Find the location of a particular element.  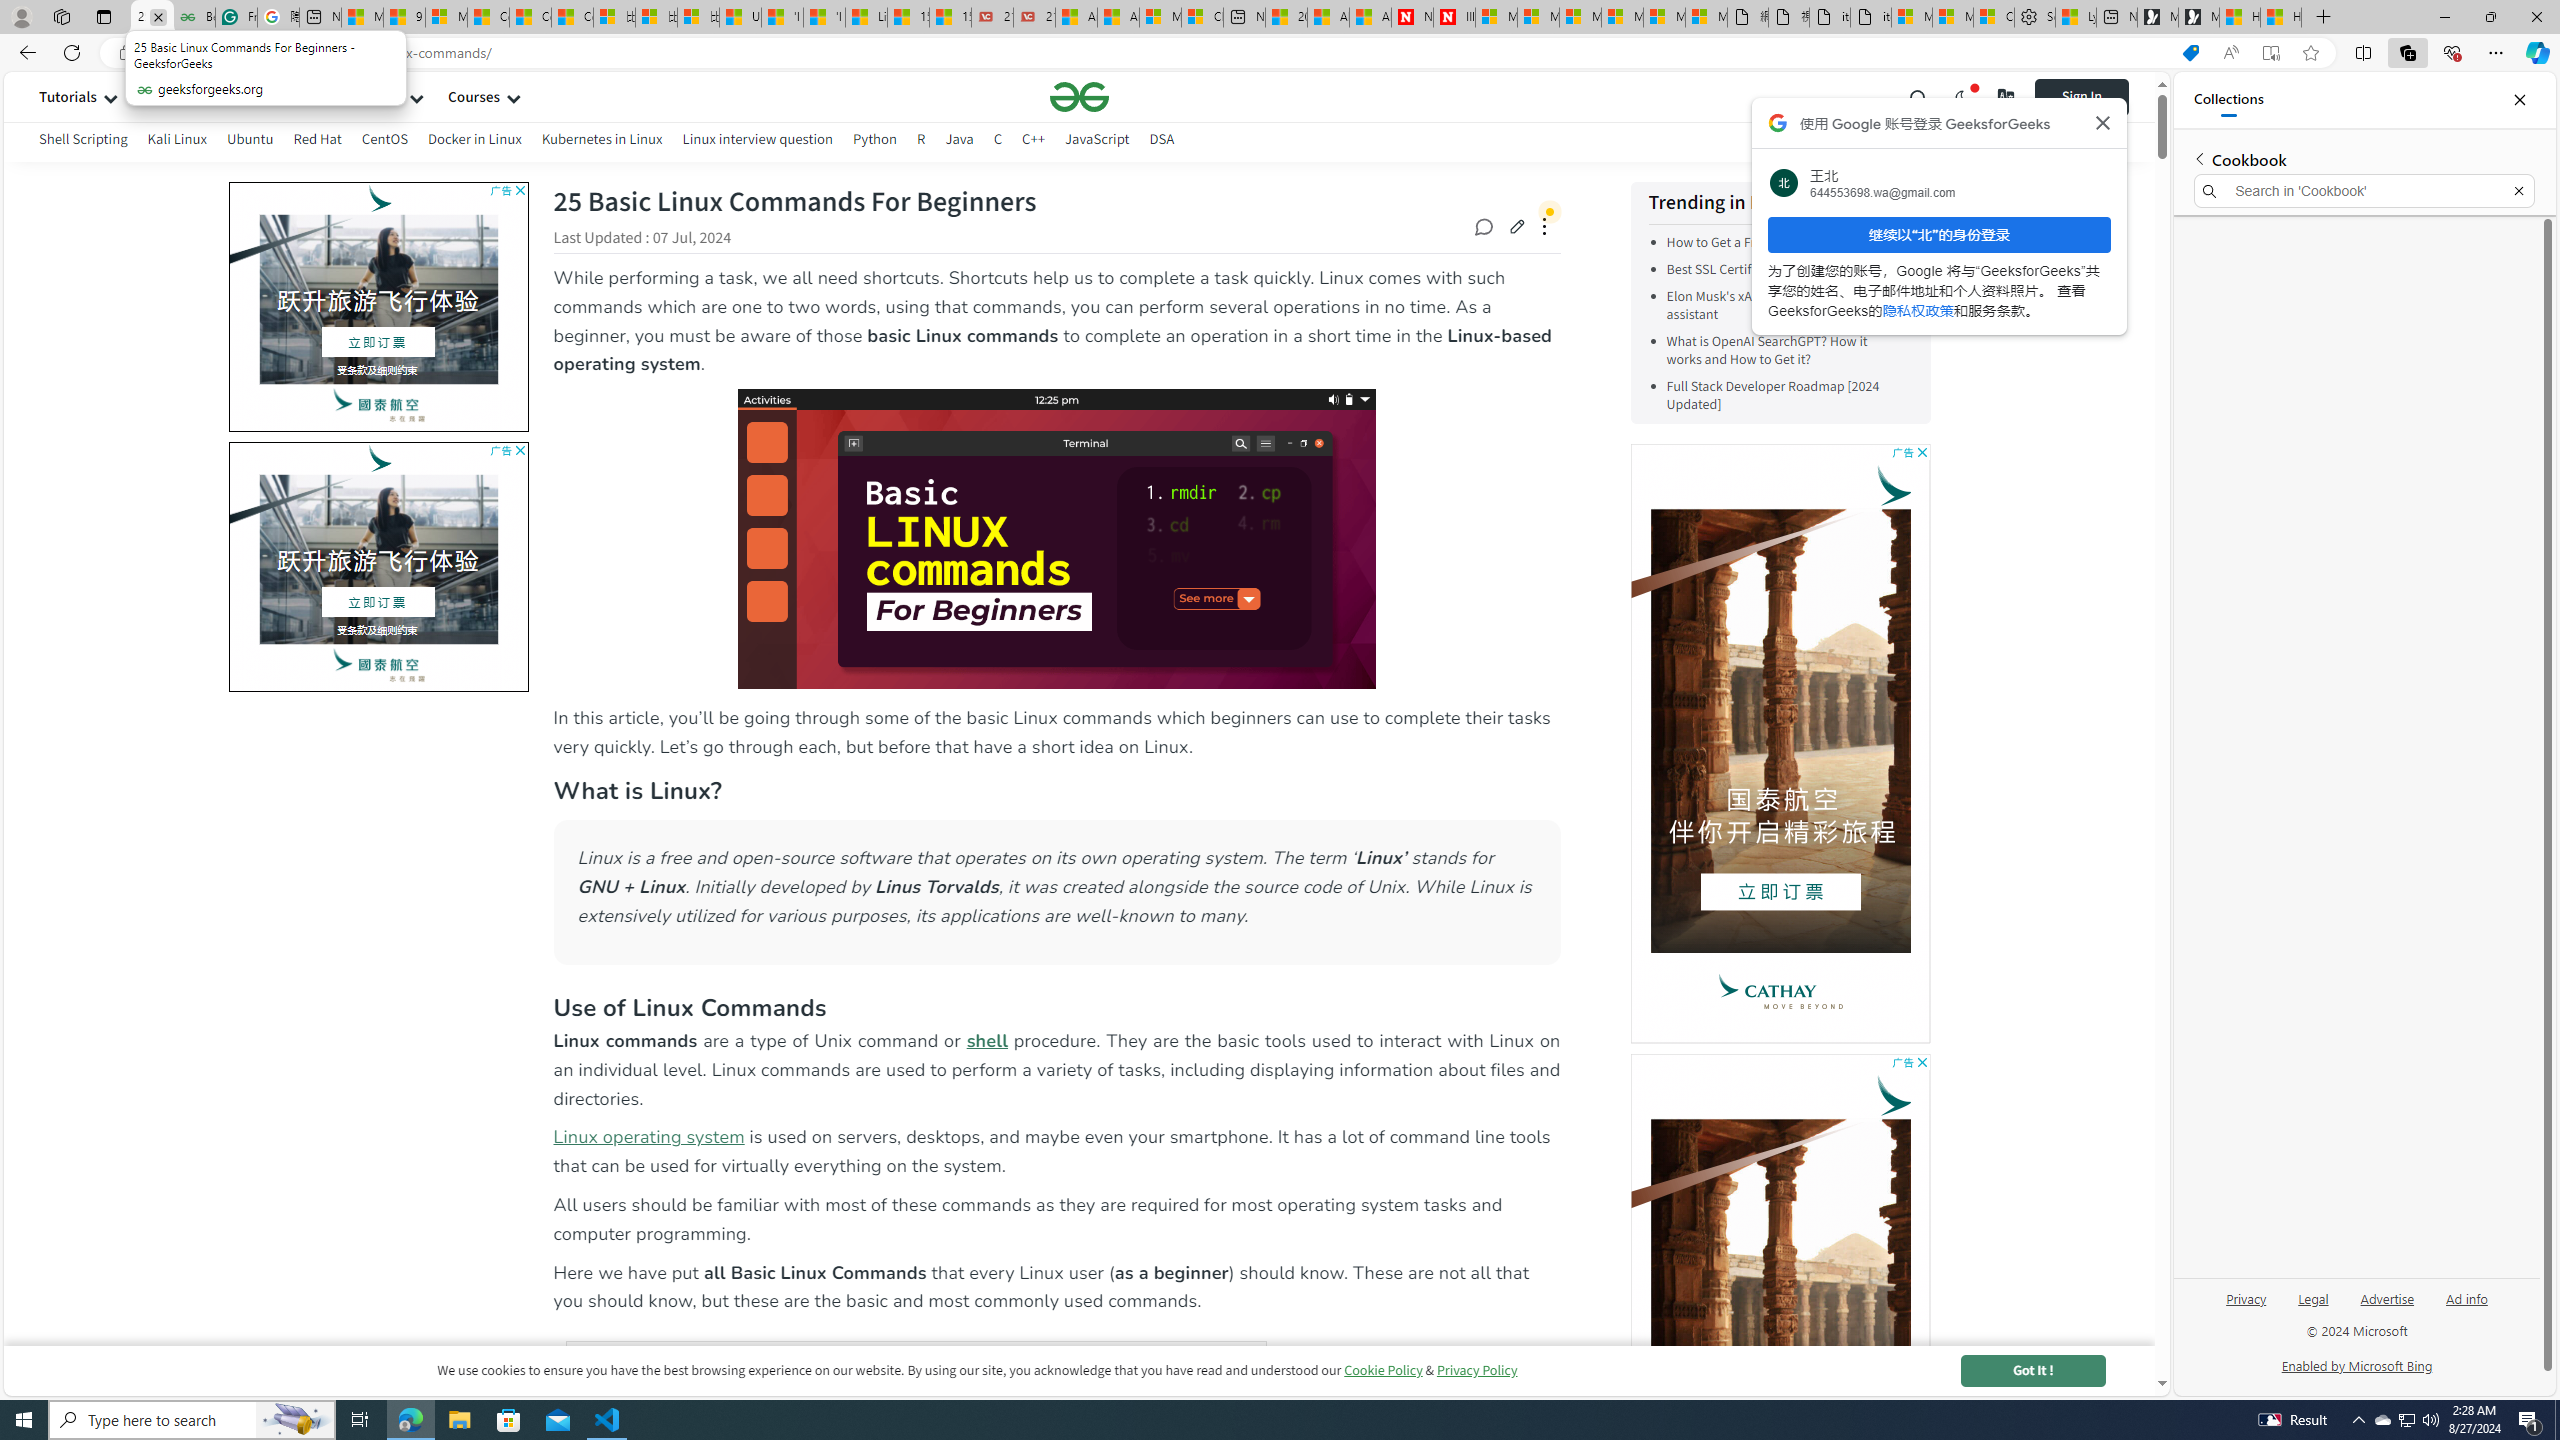

Tutorials is located at coordinates (68, 96).